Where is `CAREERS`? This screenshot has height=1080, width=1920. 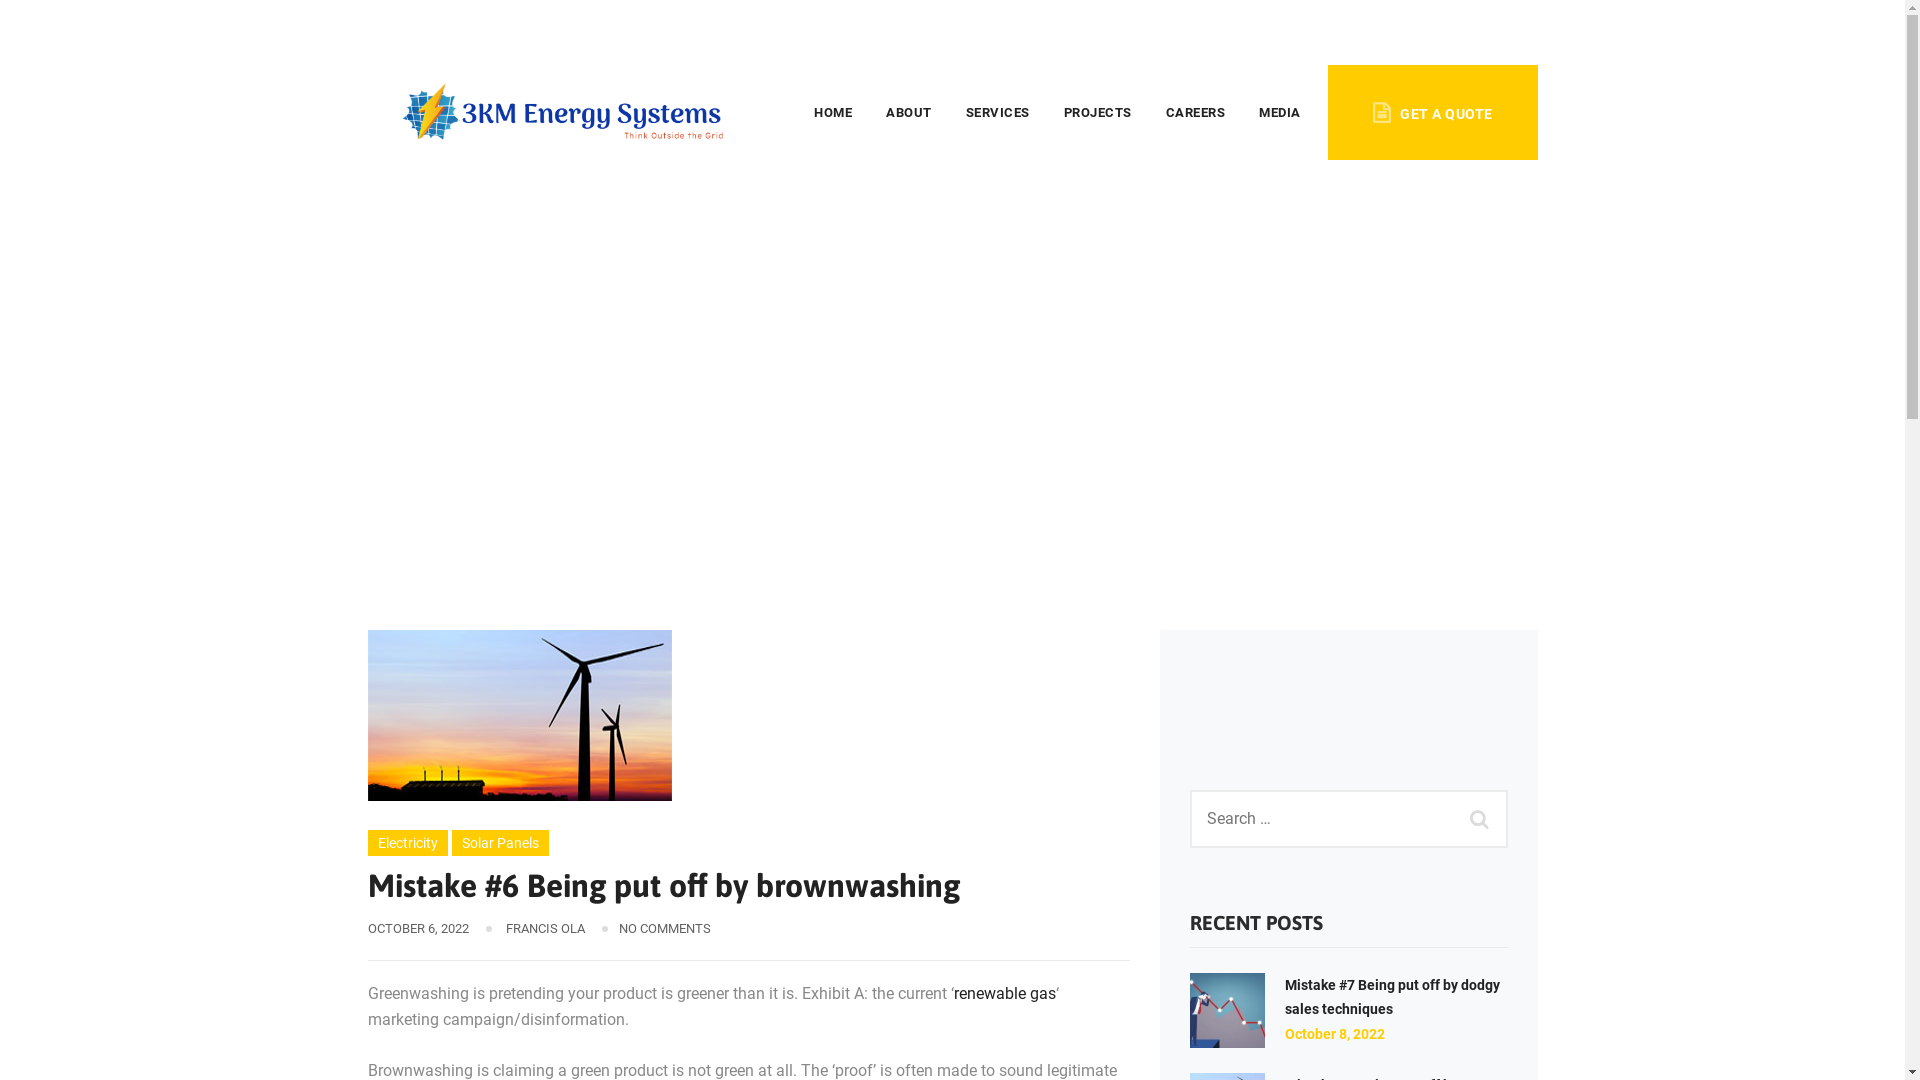 CAREERS is located at coordinates (1196, 112).